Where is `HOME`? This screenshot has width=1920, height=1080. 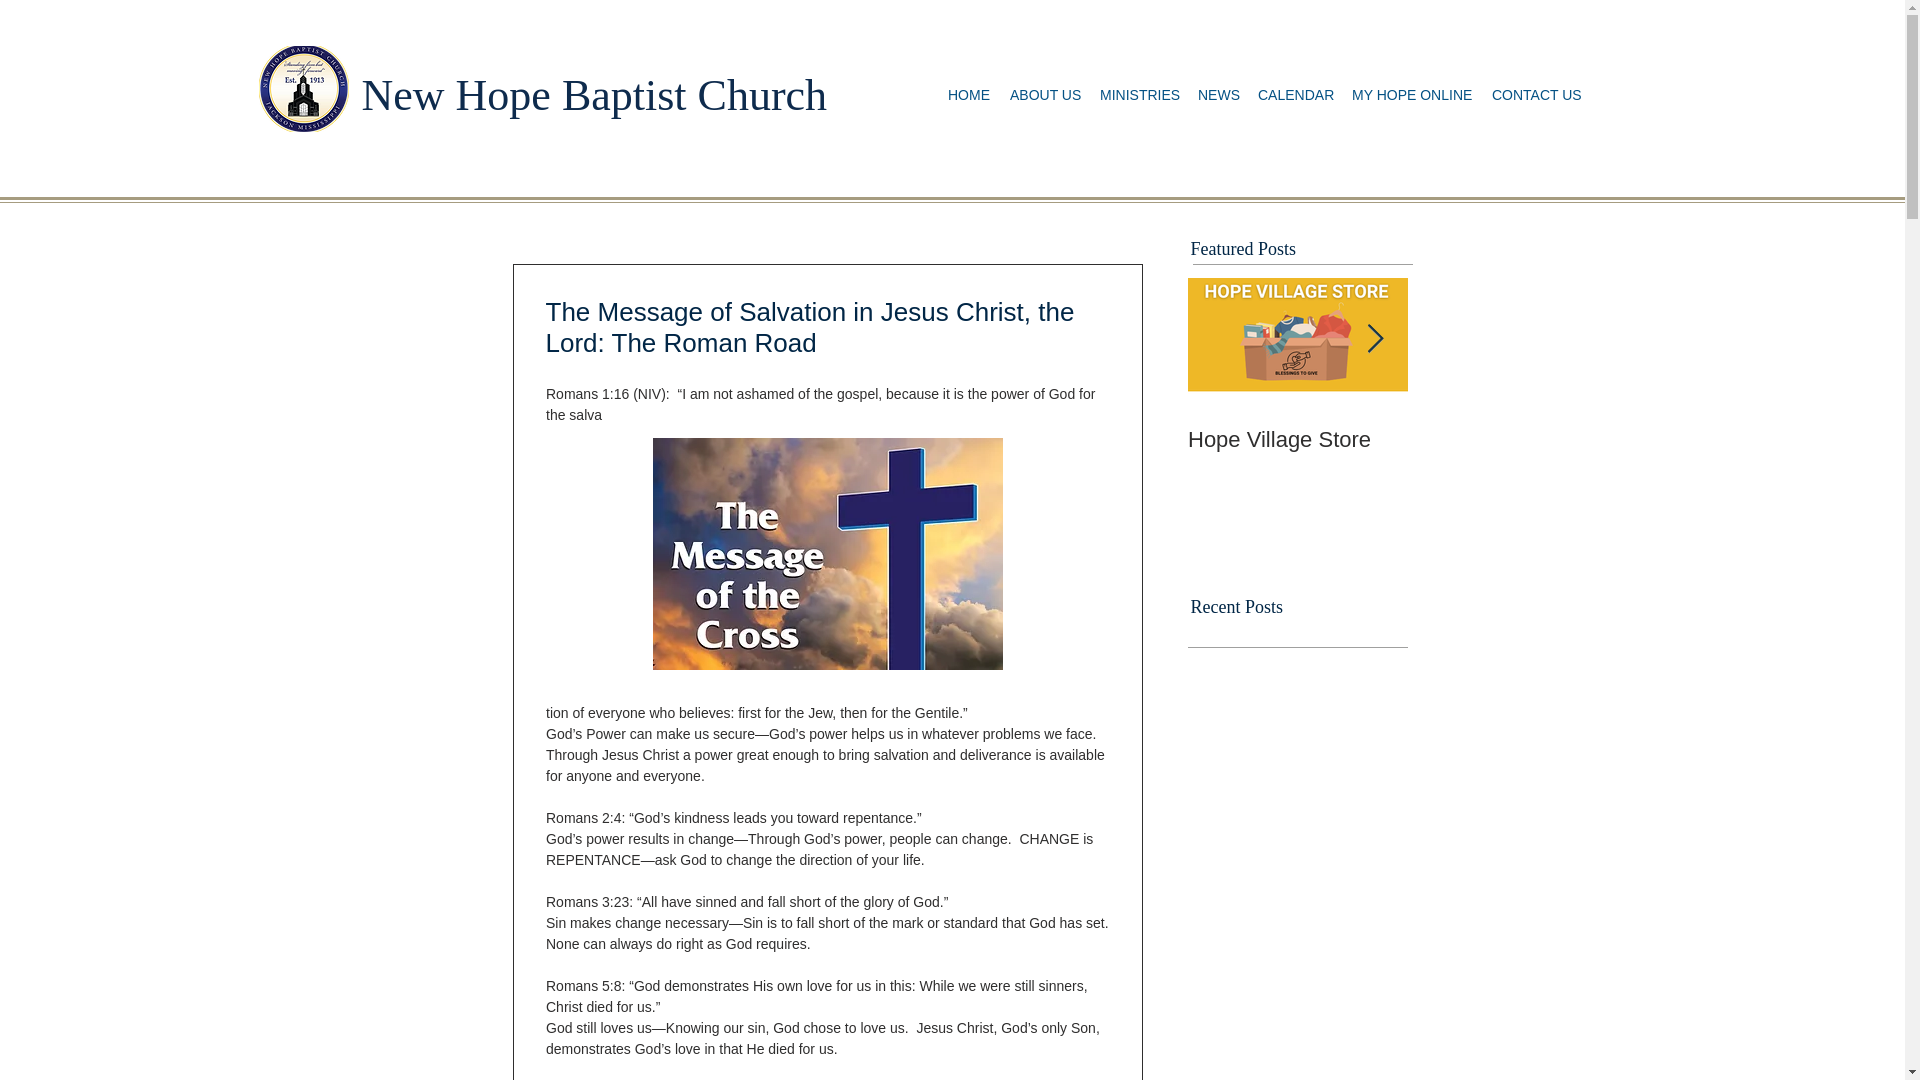
HOME is located at coordinates (969, 95).